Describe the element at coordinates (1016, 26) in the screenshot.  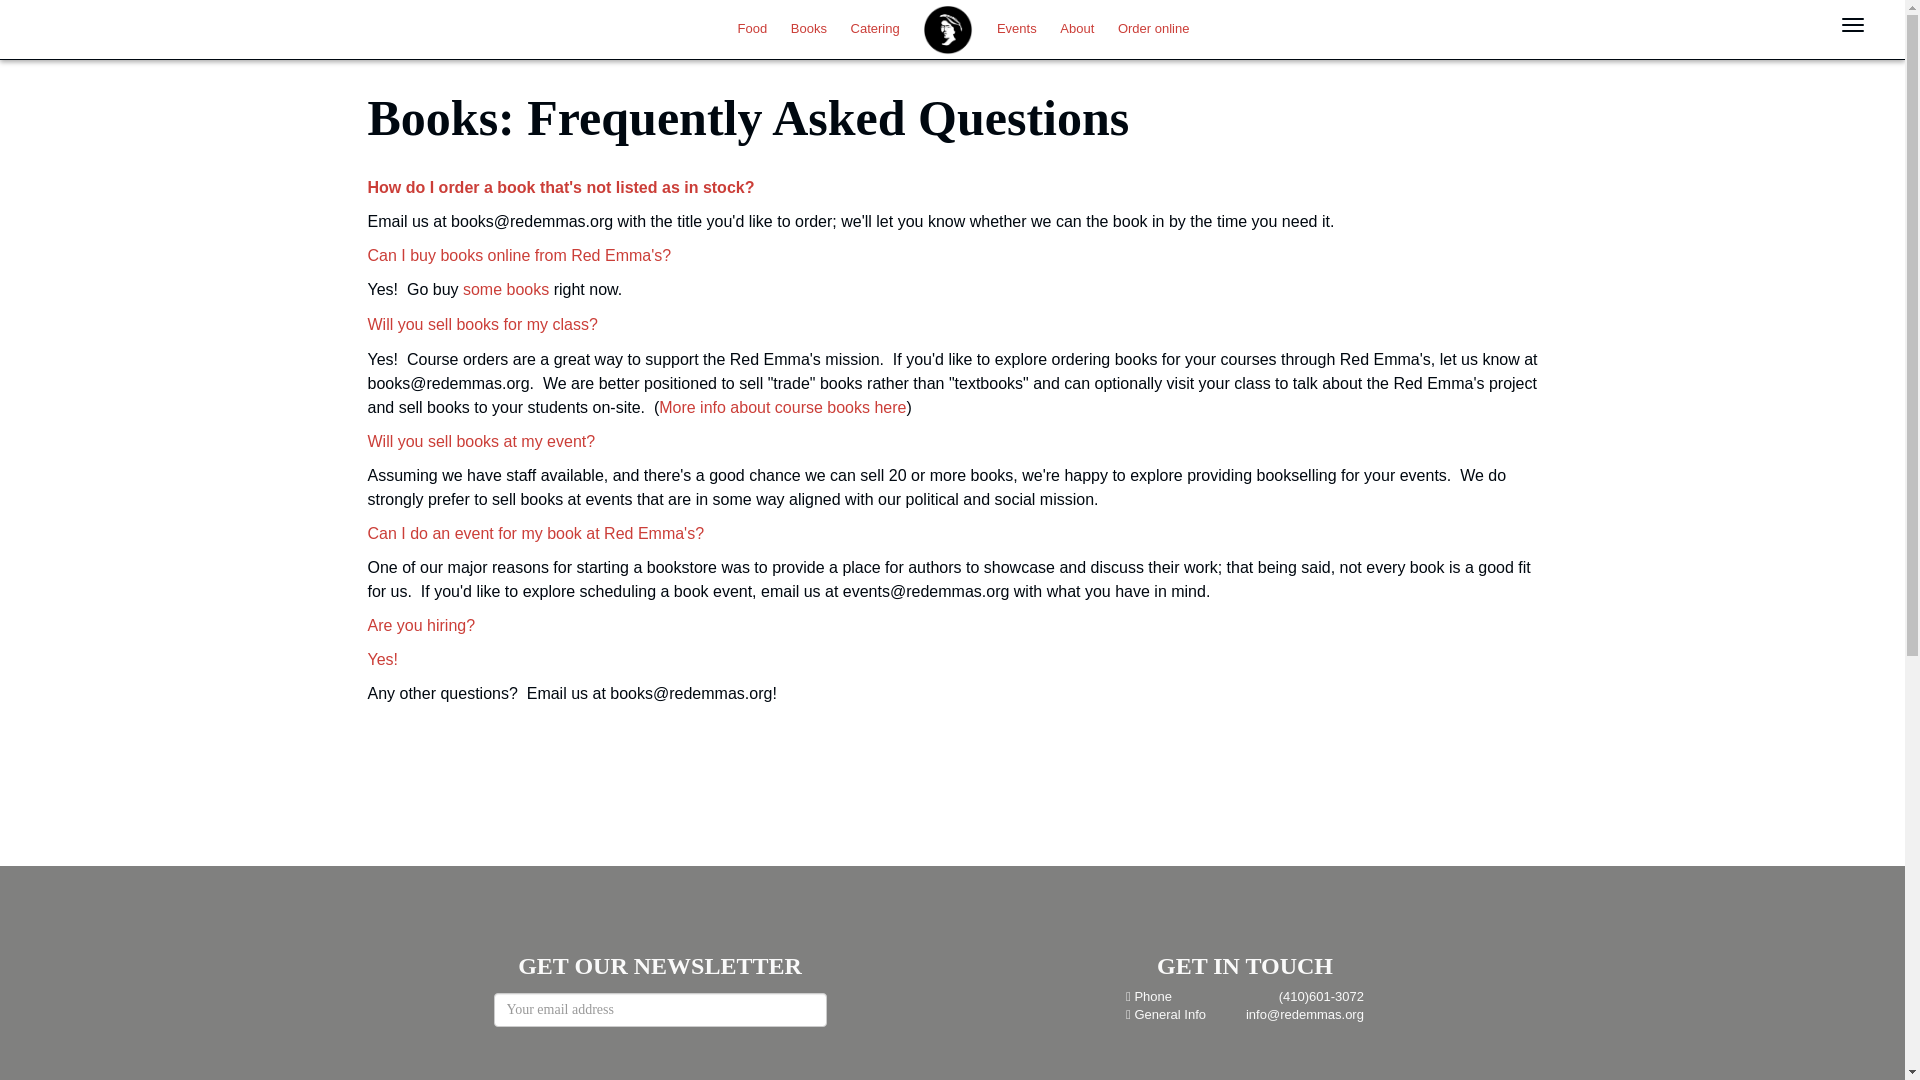
I see `Events` at that location.